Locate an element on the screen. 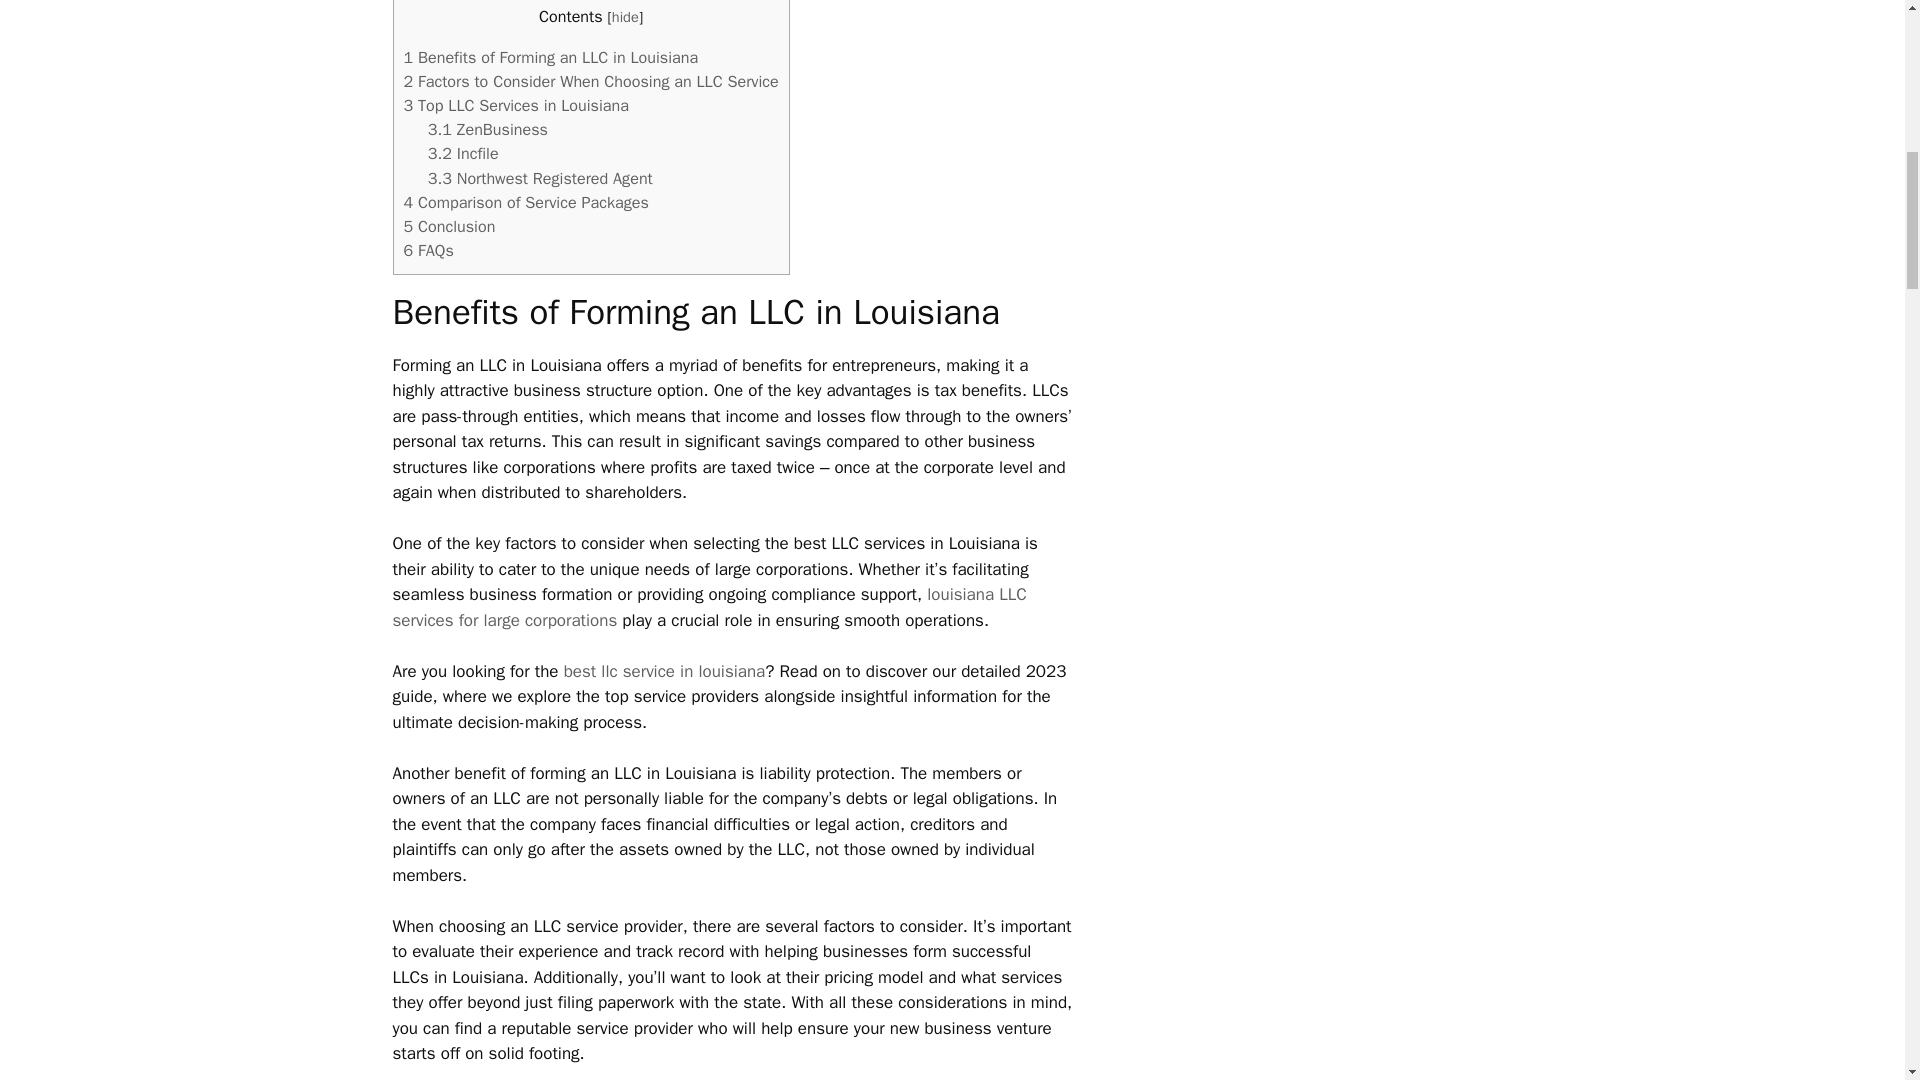 Image resolution: width=1920 pixels, height=1080 pixels. 2 Factors to Consider When Choosing an LLC Service is located at coordinates (591, 81).